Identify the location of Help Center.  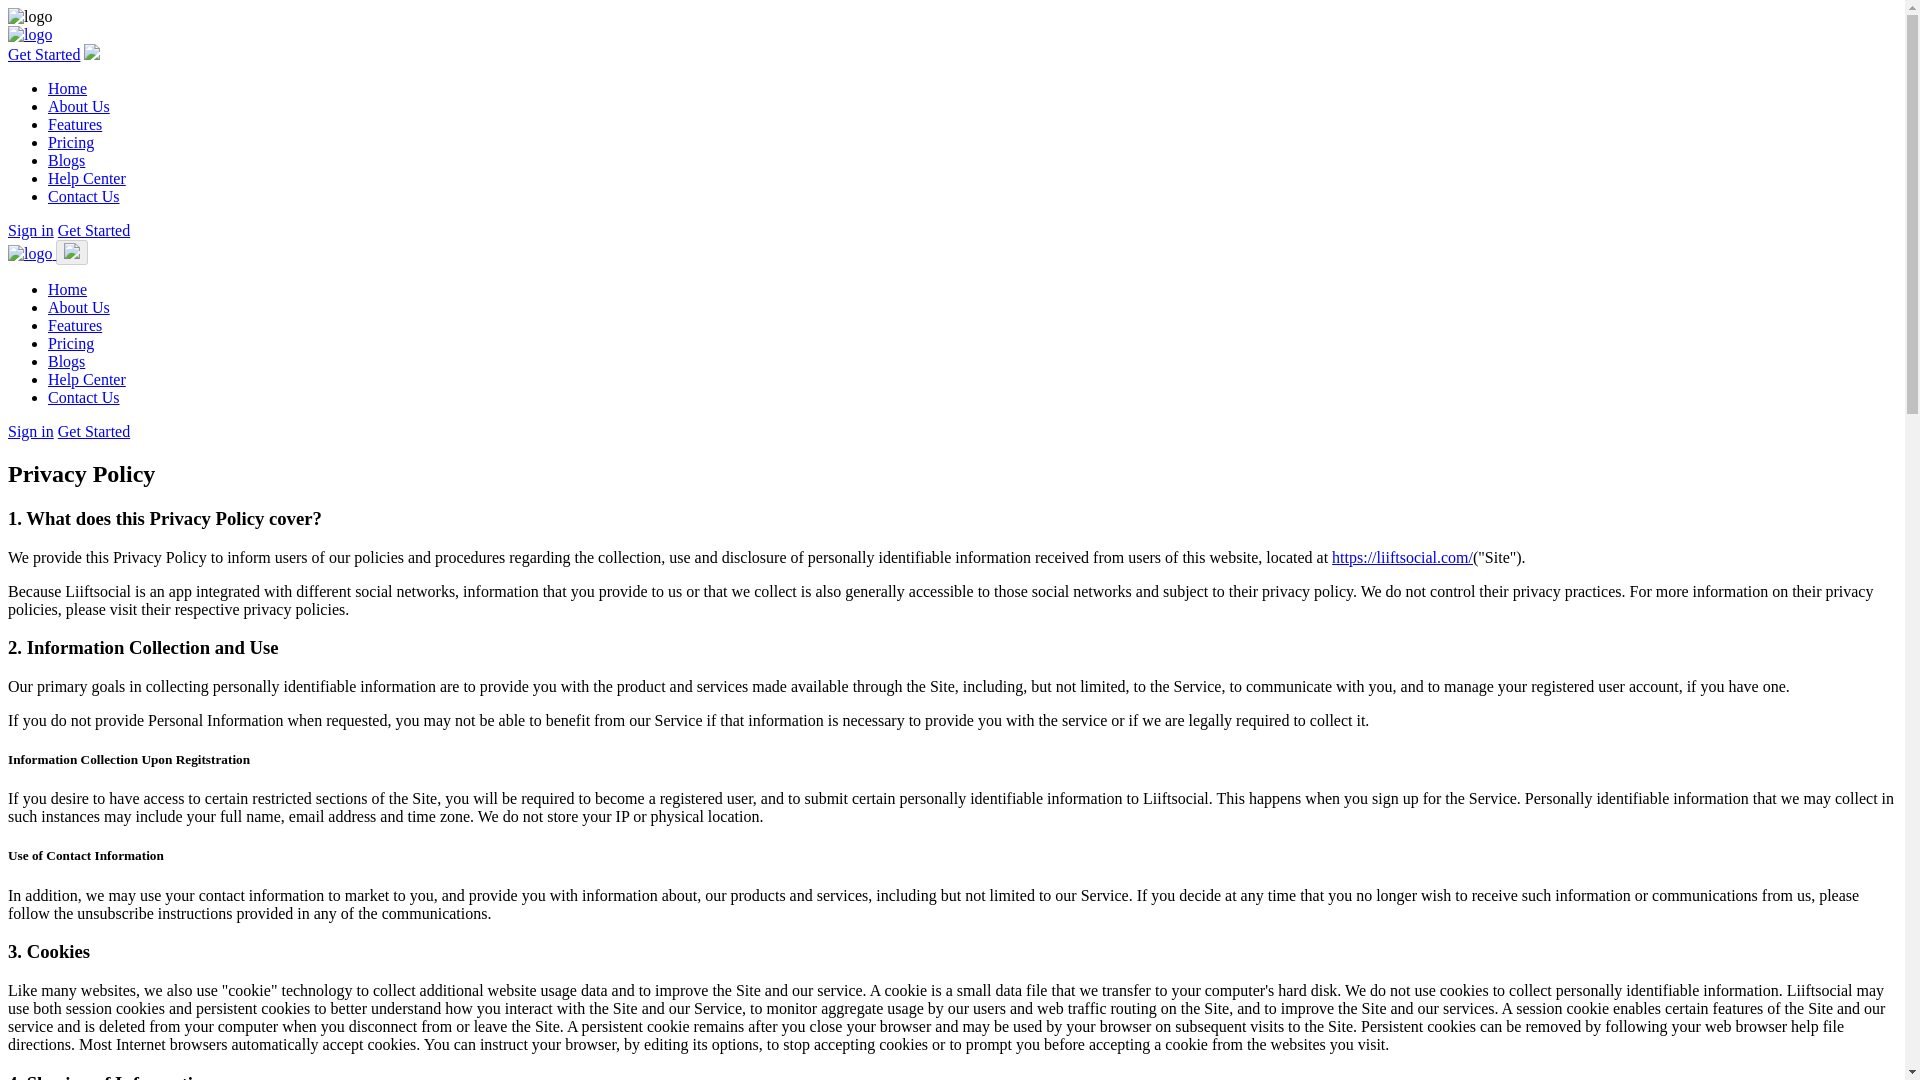
(87, 178).